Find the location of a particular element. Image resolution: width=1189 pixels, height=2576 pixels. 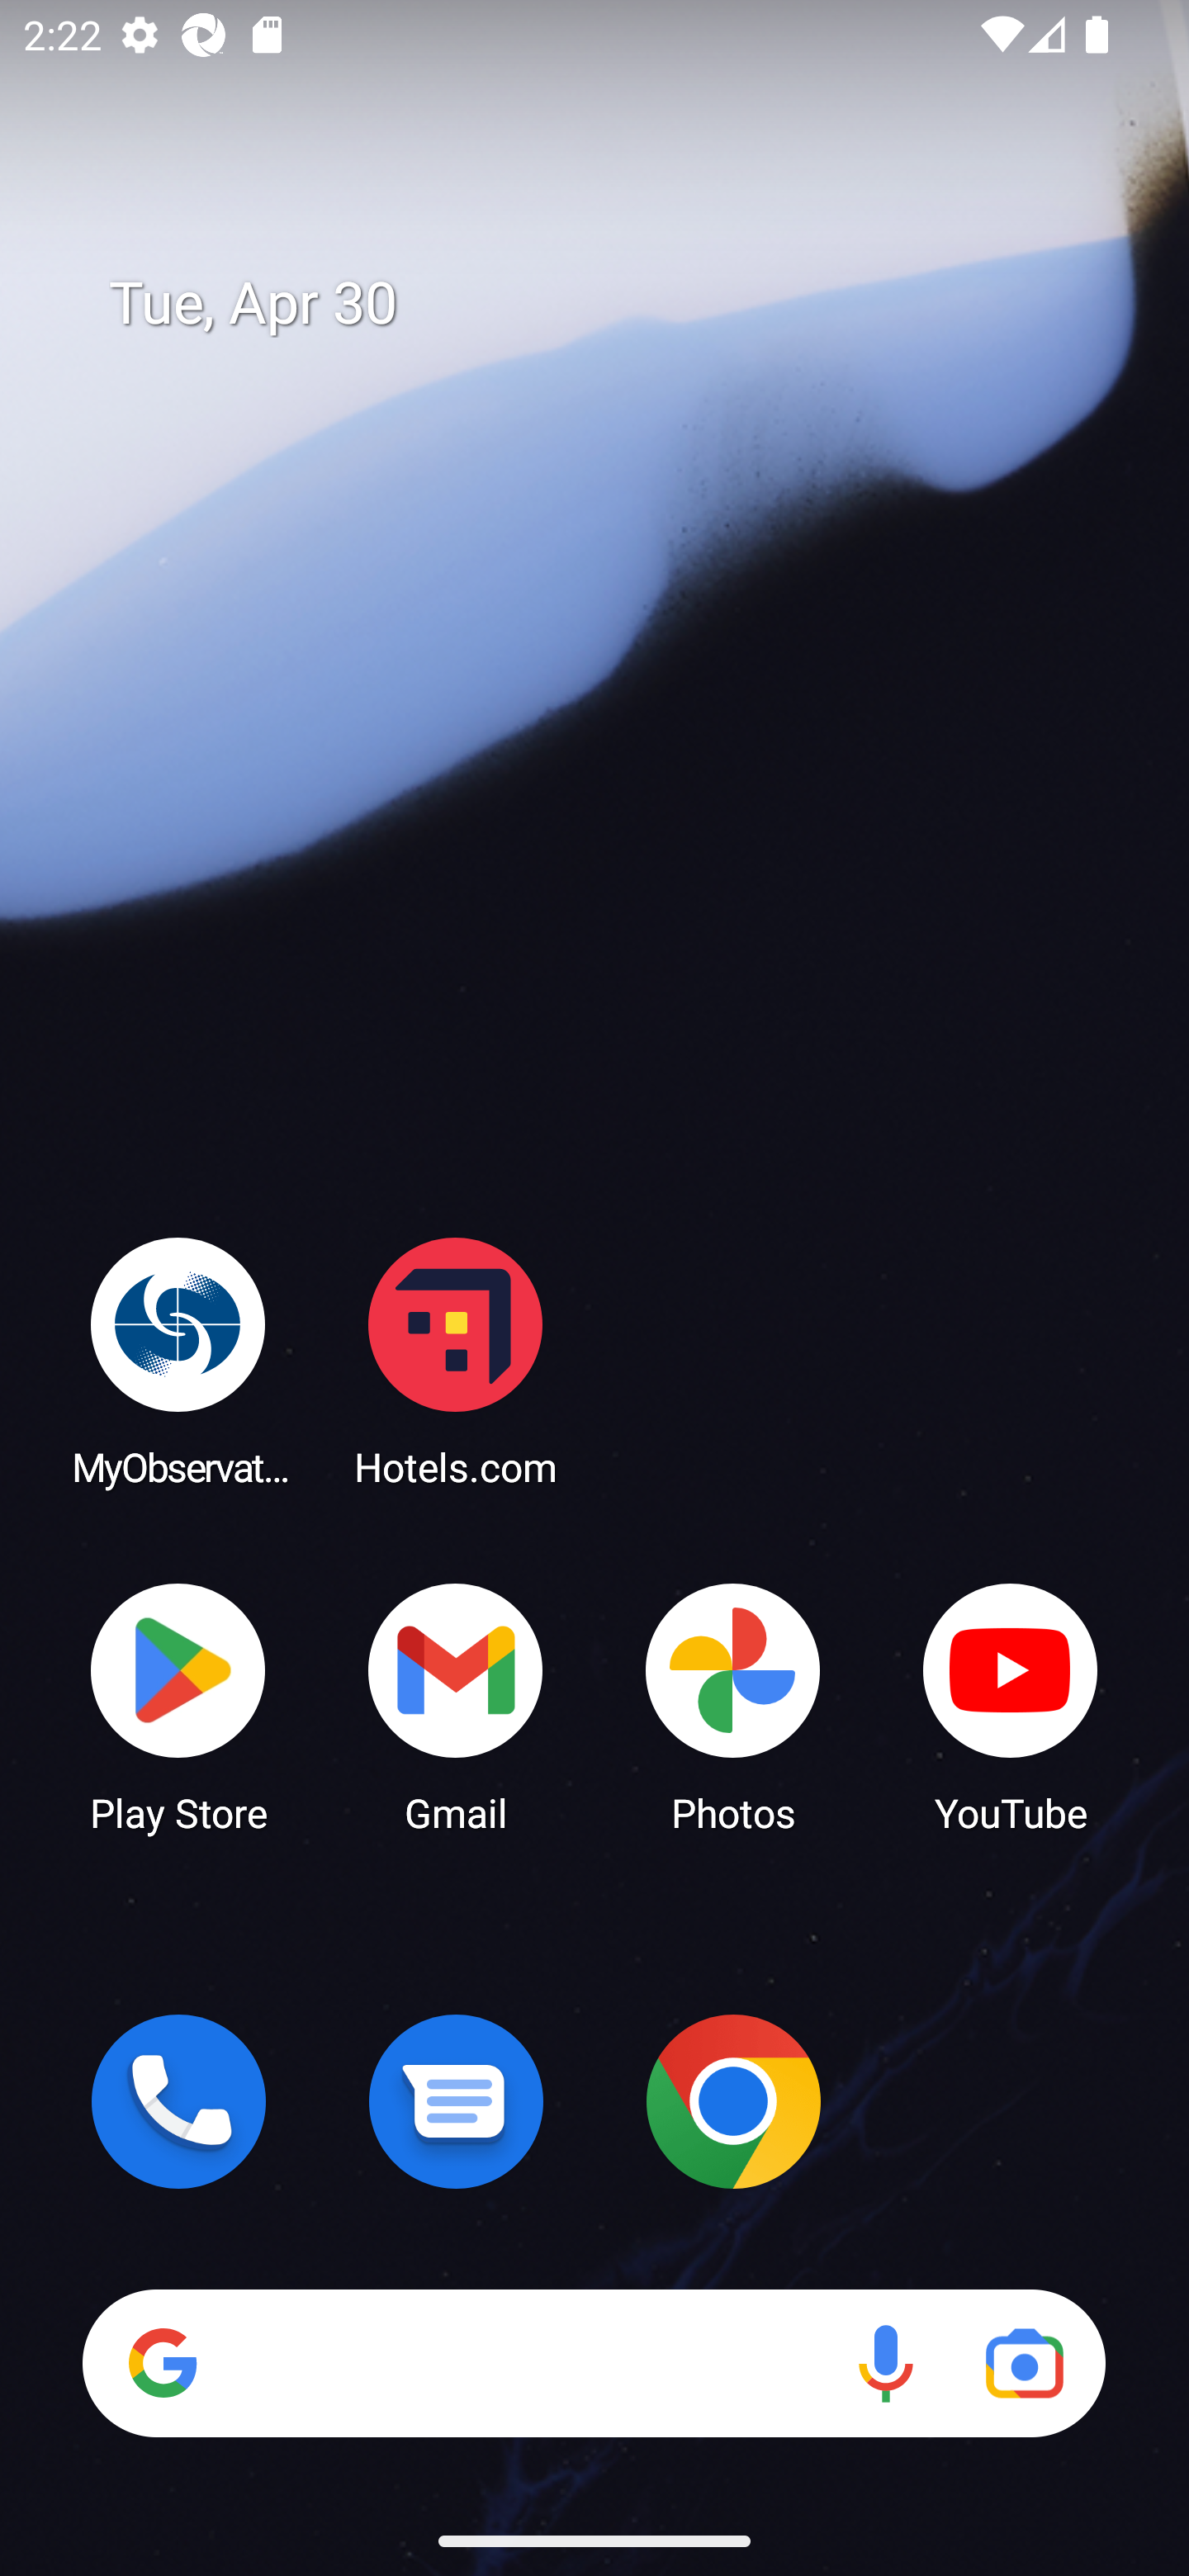

Gmail is located at coordinates (456, 1706).